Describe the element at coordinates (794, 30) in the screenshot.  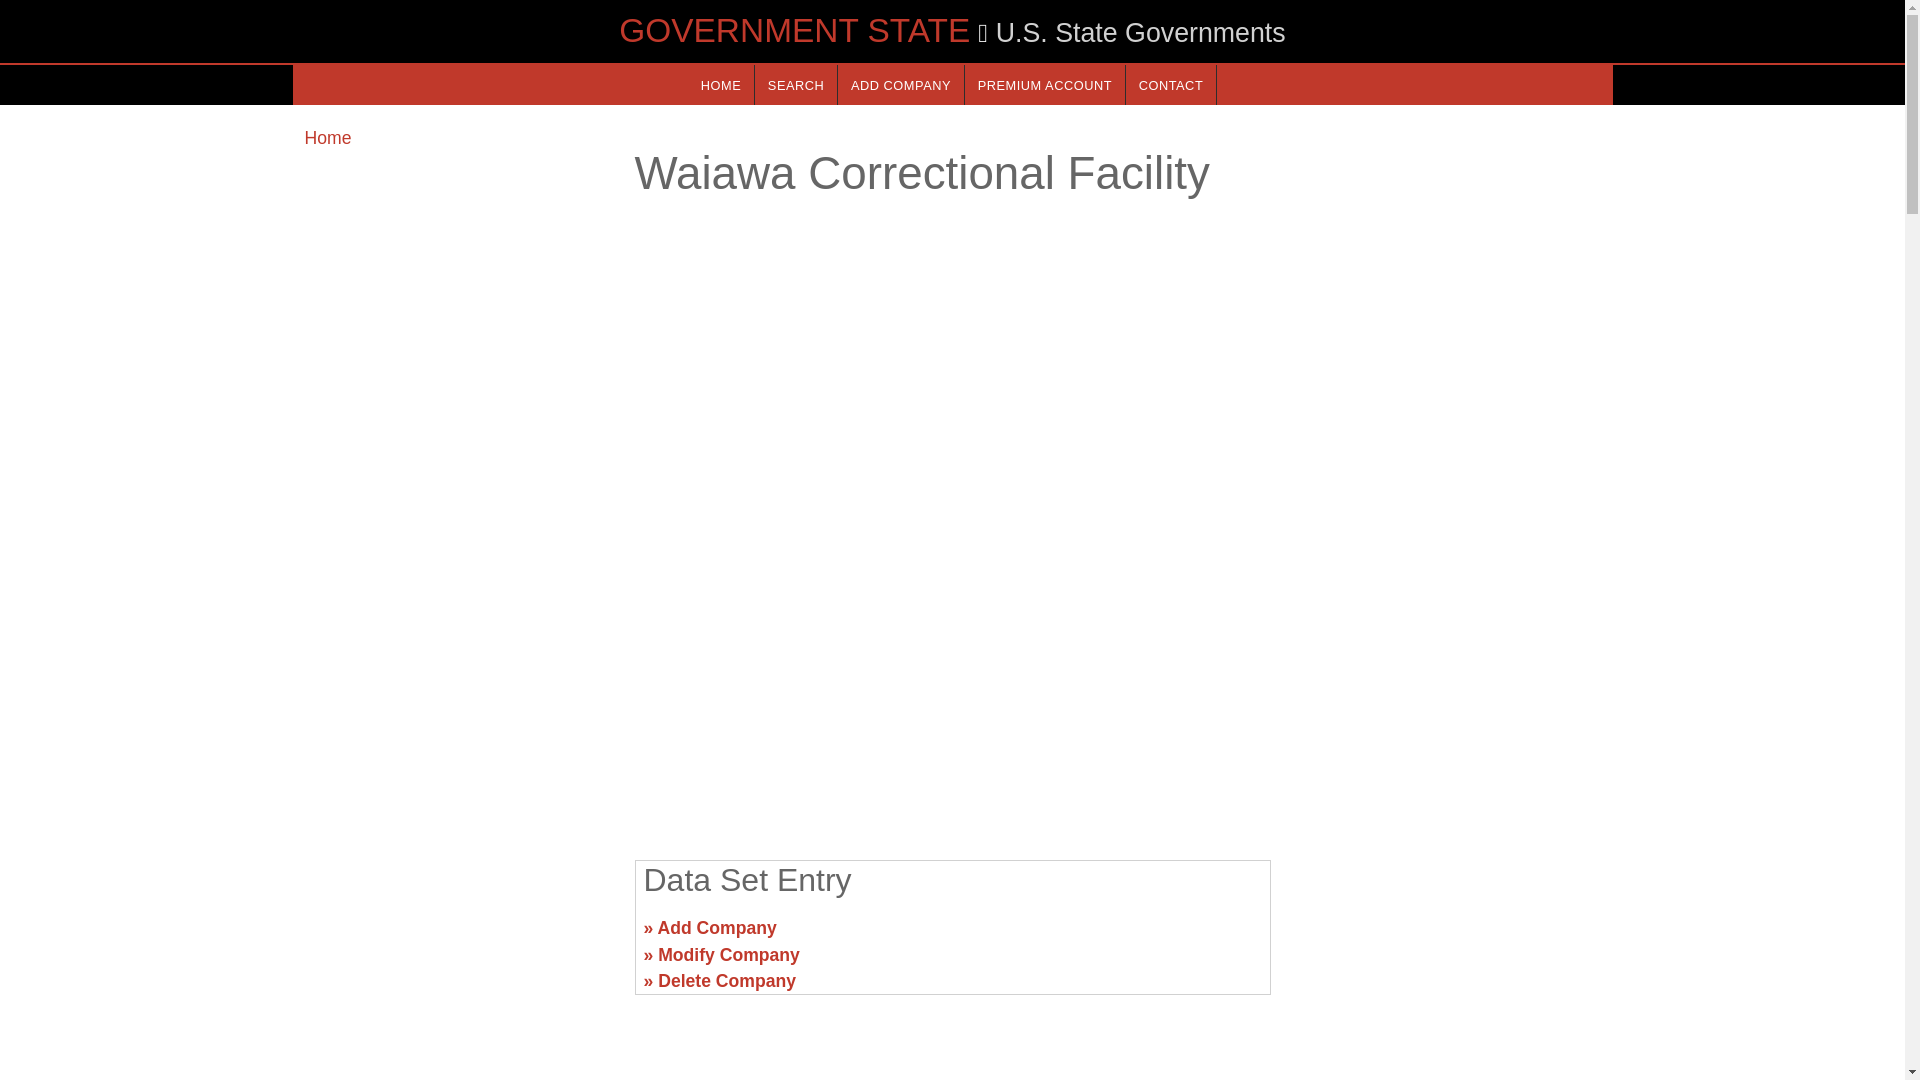
I see `GOVERNMENT STATE` at that location.